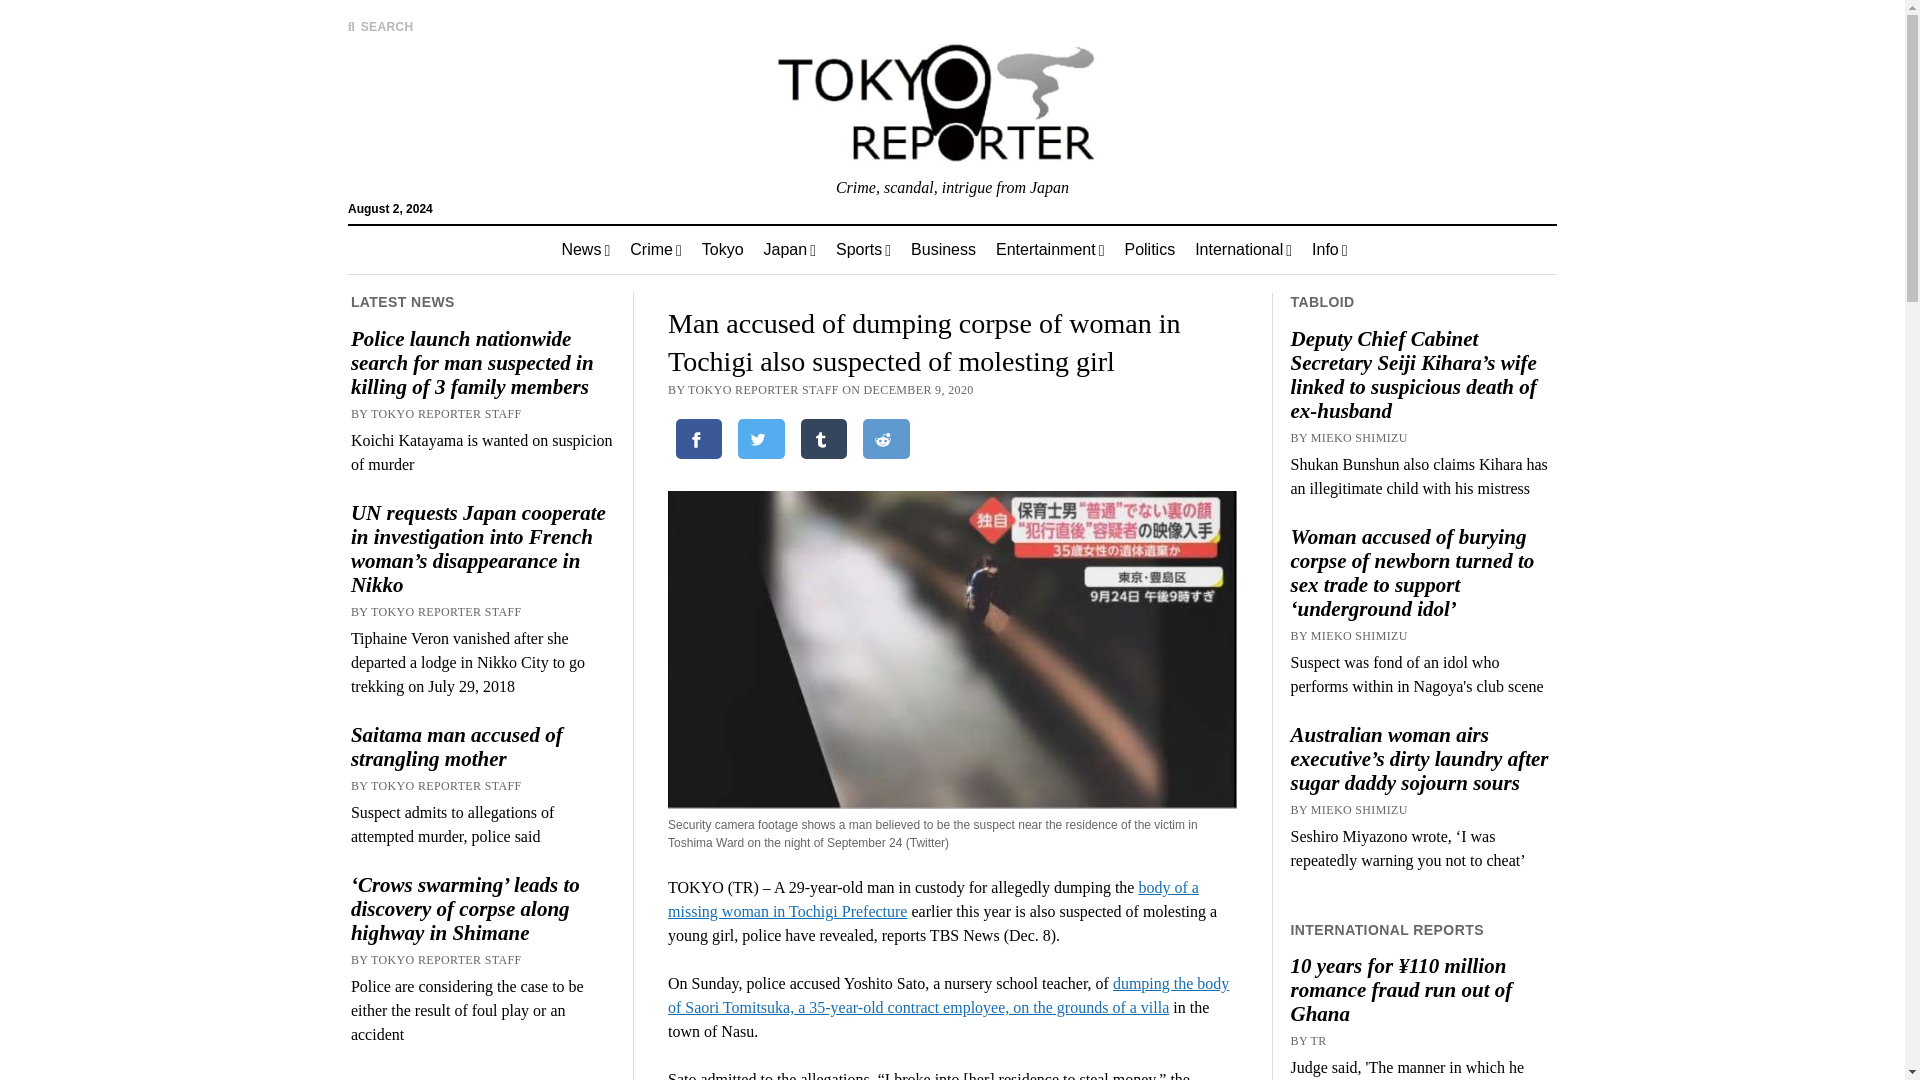 This screenshot has height=1080, width=1920. What do you see at coordinates (380, 26) in the screenshot?
I see `SEARCH` at bounding box center [380, 26].